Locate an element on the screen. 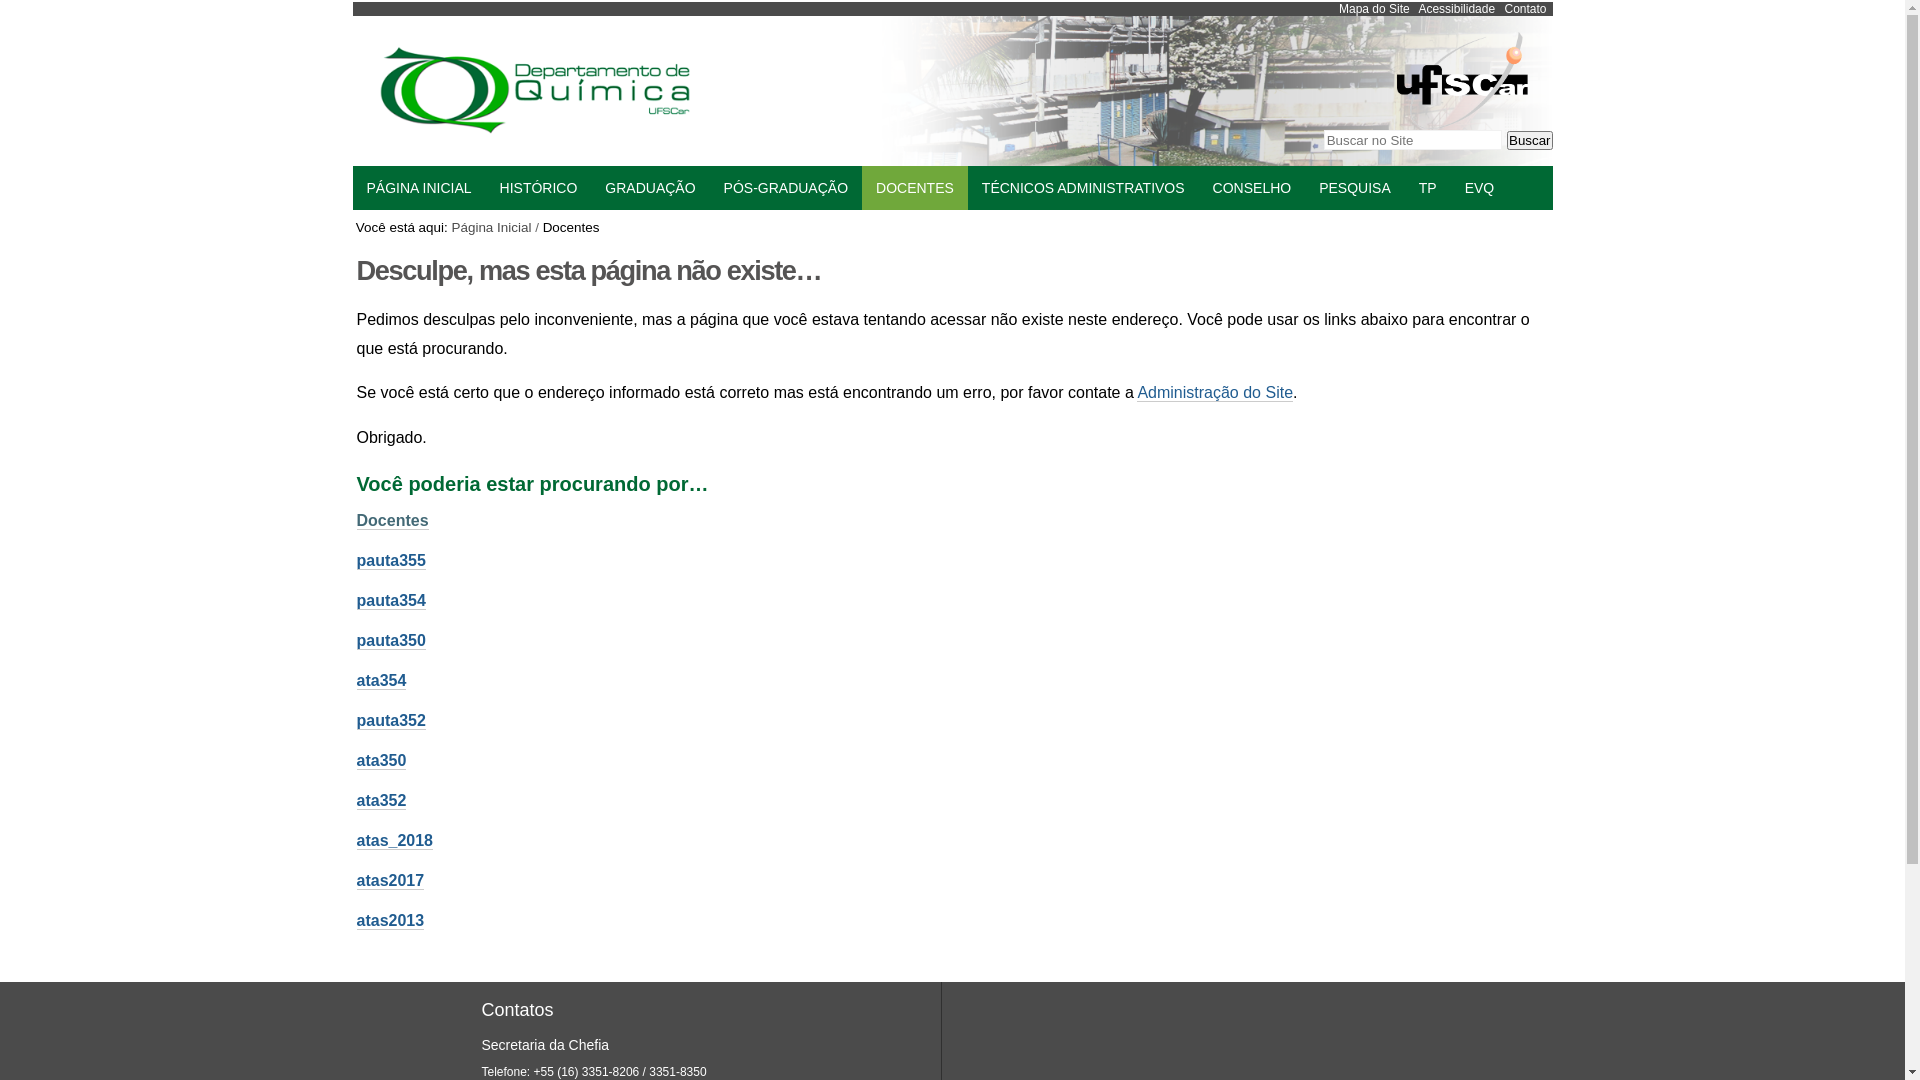  EVQ is located at coordinates (1480, 188).